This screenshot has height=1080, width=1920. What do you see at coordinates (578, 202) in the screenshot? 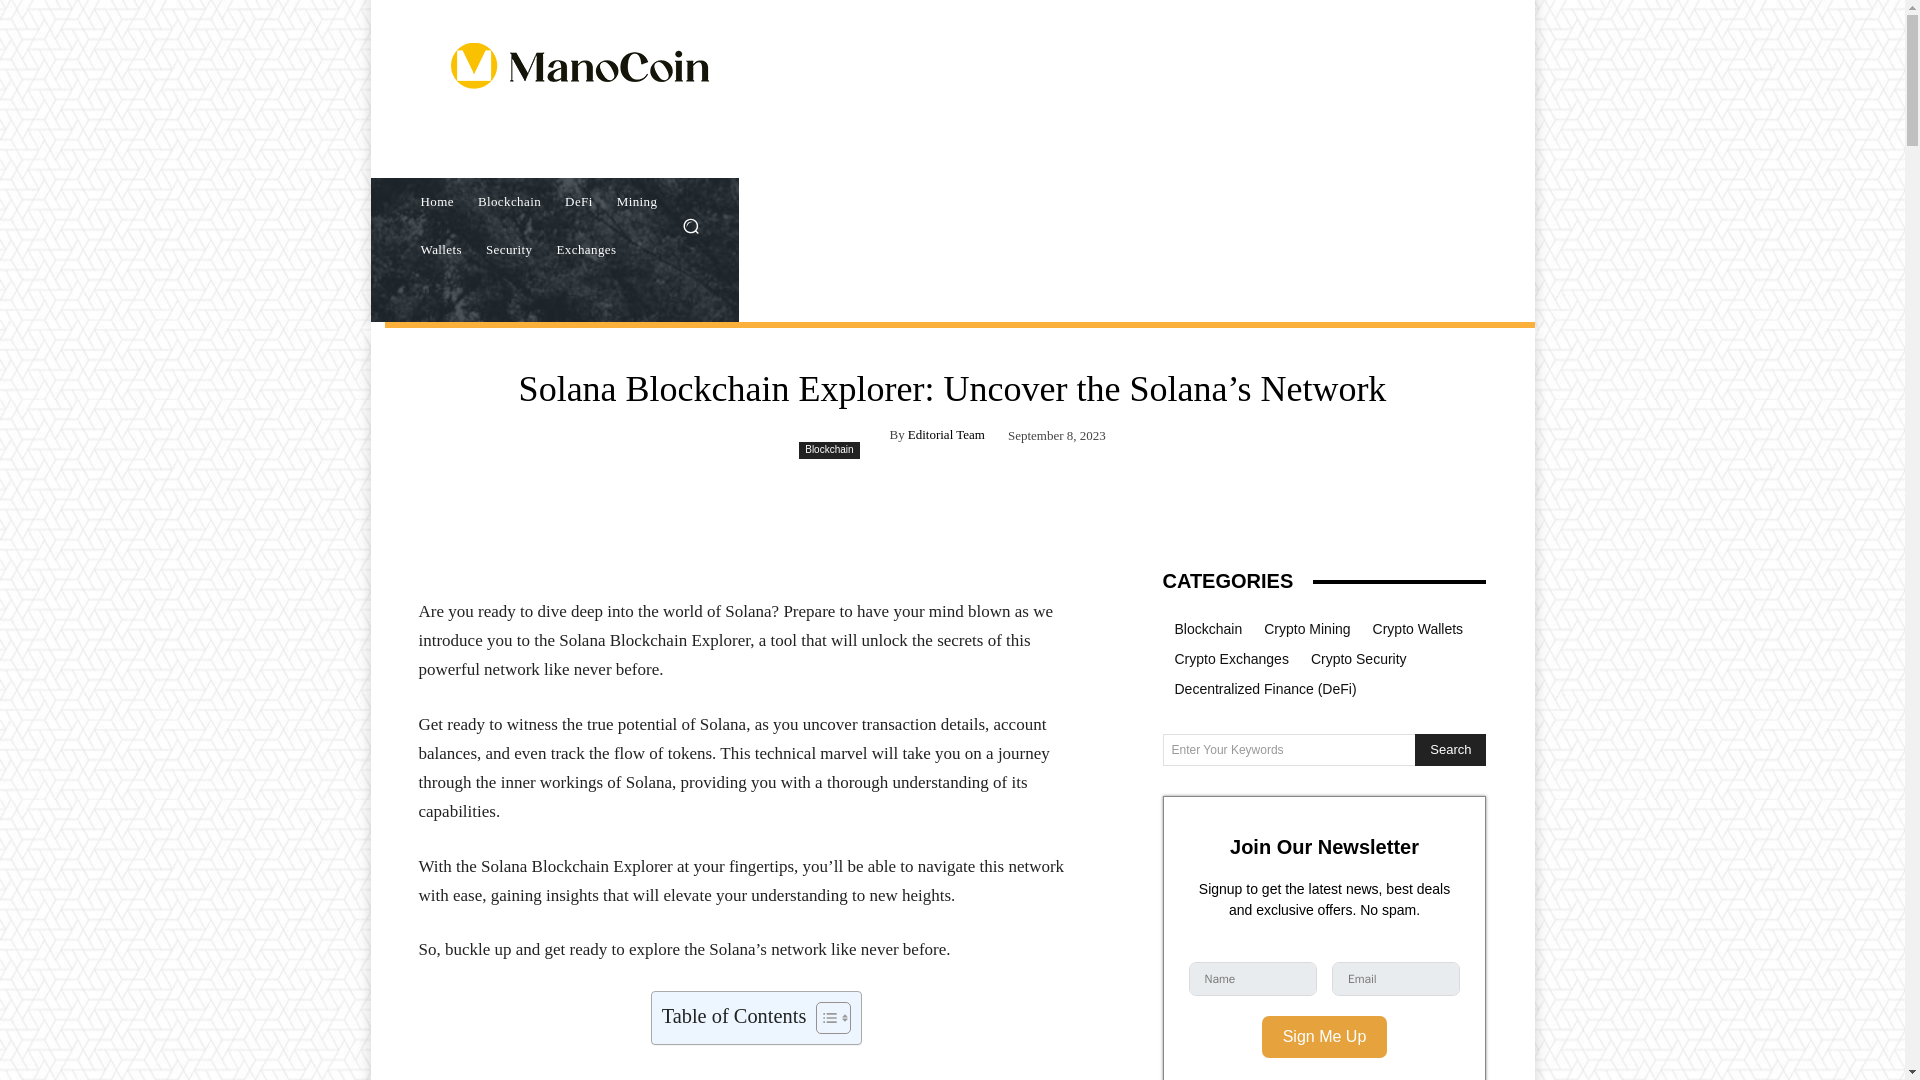
I see `DeFi` at bounding box center [578, 202].